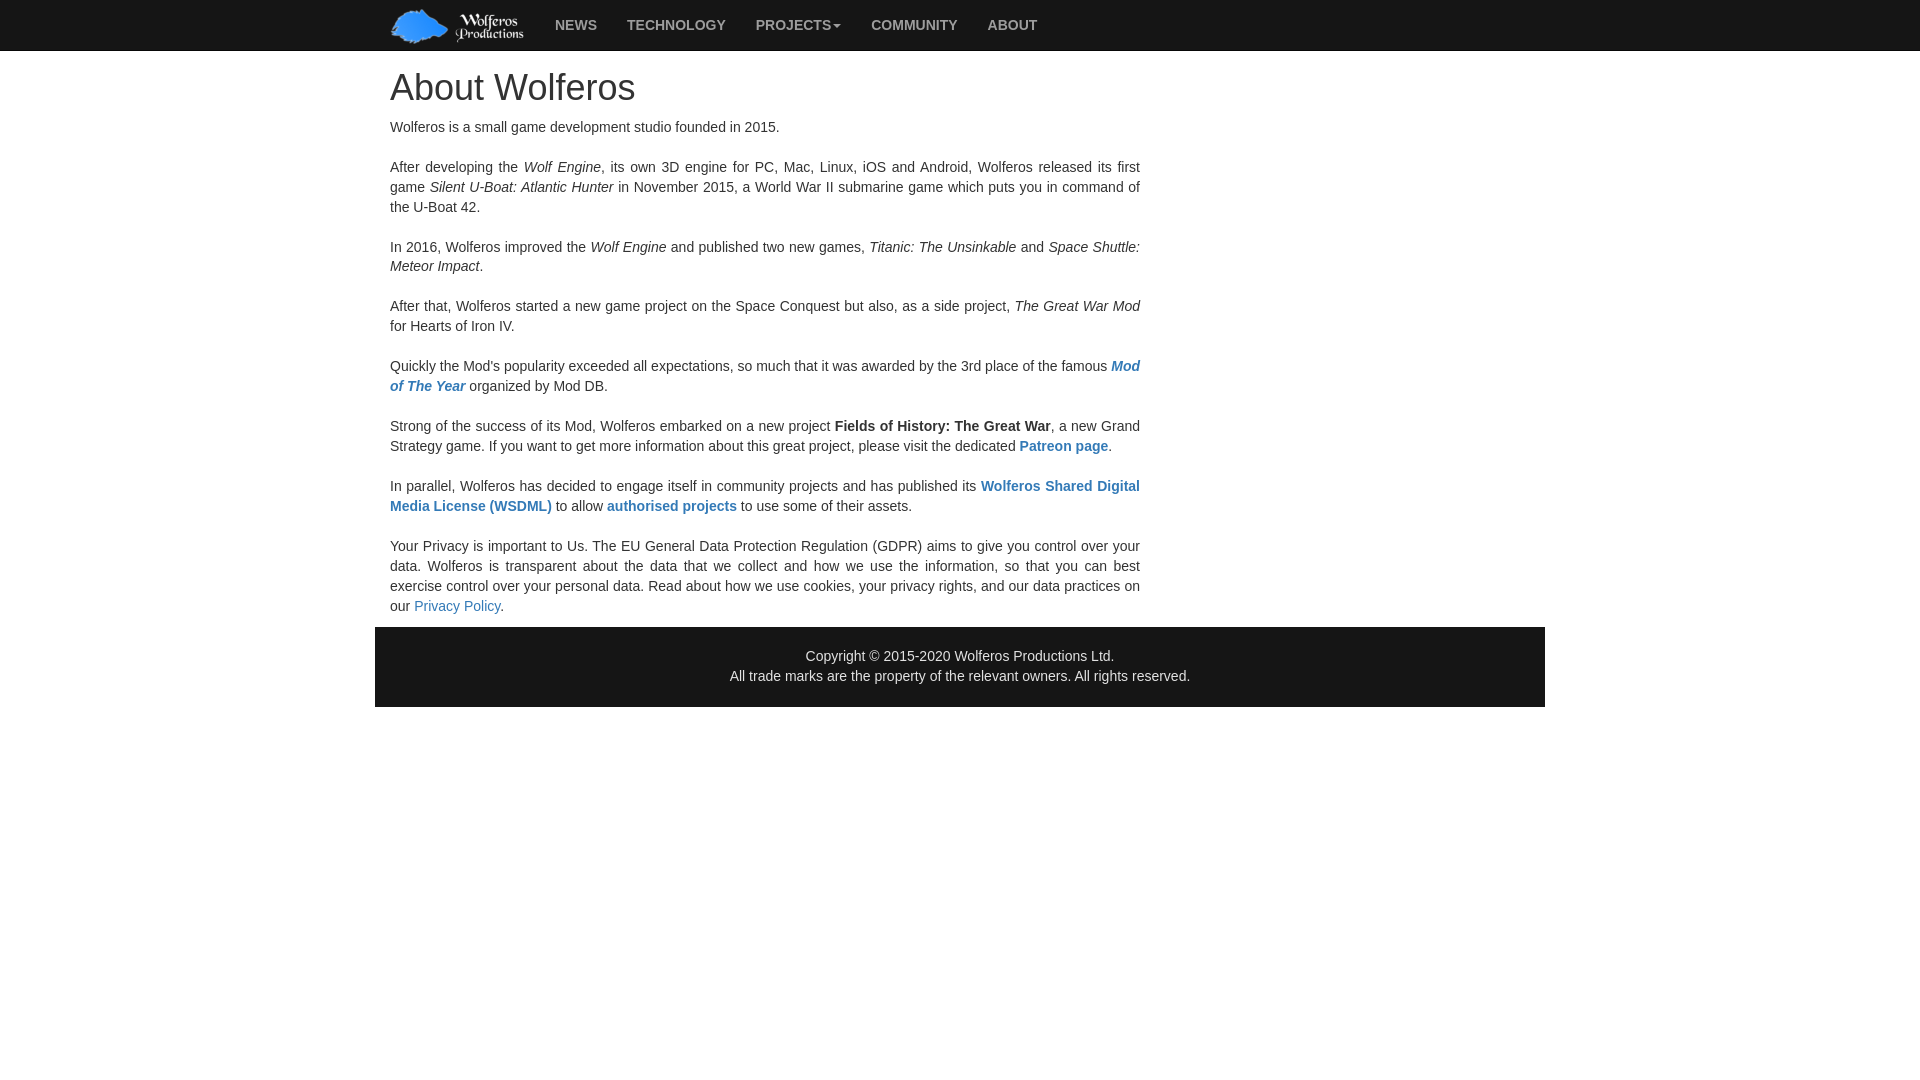  I want to click on NEWS, so click(576, 24).